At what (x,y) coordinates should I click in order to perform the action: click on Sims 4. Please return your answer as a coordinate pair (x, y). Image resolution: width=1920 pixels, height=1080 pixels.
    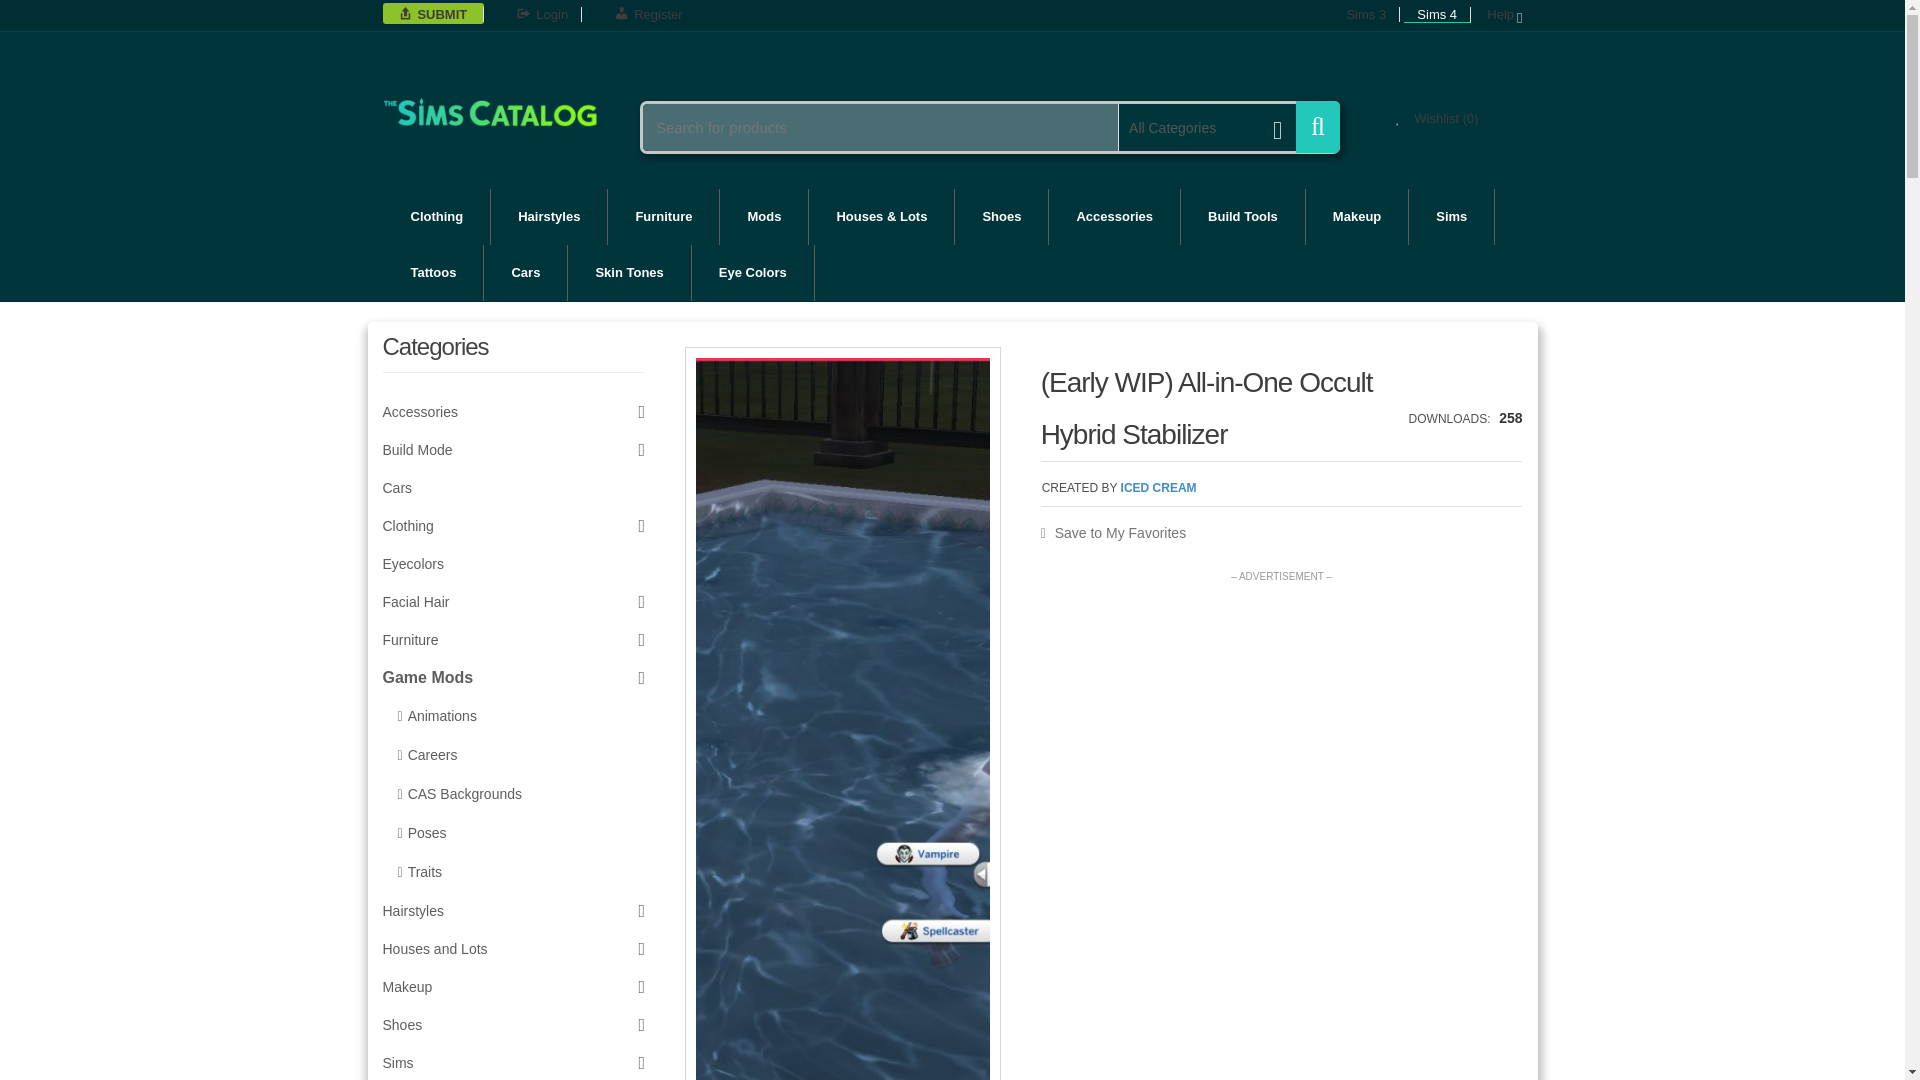
    Looking at the image, I should click on (1436, 14).